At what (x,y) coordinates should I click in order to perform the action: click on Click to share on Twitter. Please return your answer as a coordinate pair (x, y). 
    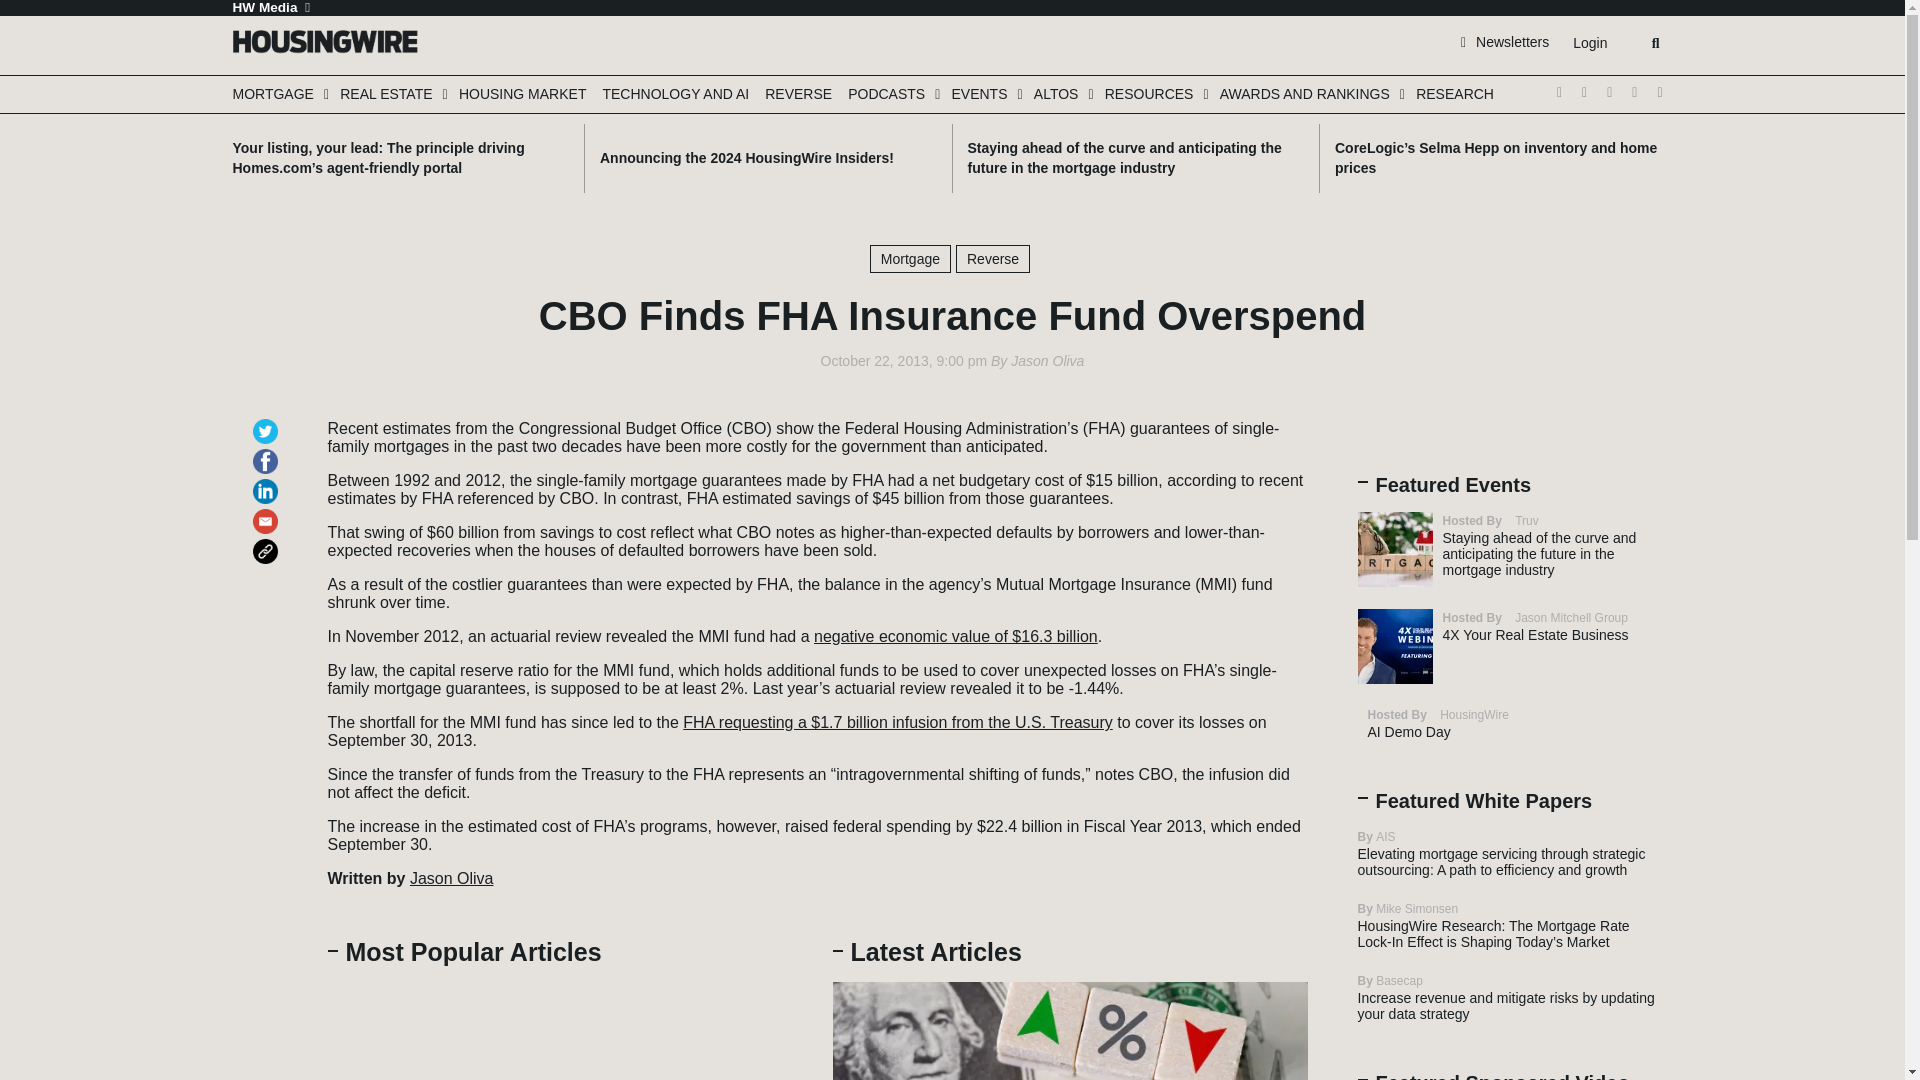
    Looking at the image, I should click on (268, 422).